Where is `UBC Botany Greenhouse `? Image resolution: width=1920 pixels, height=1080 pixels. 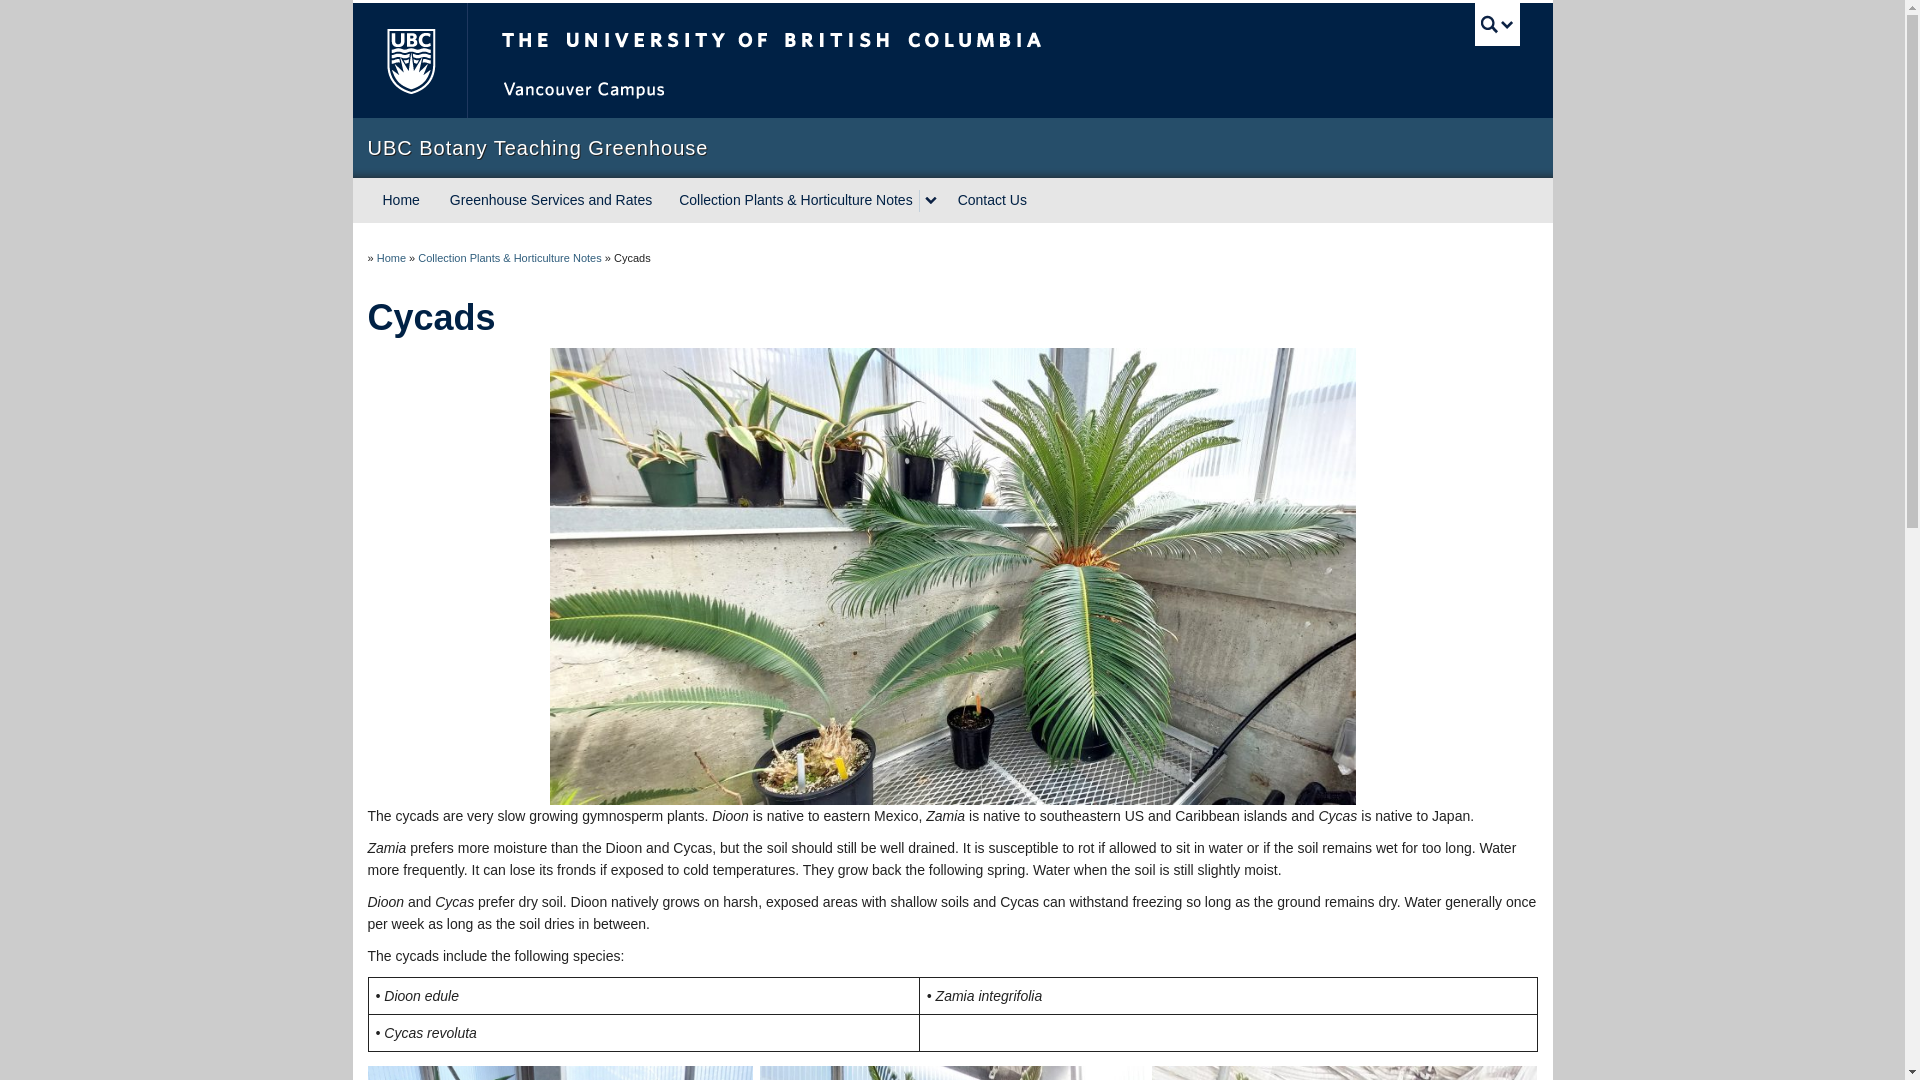 UBC Botany Greenhouse  is located at coordinates (390, 257).